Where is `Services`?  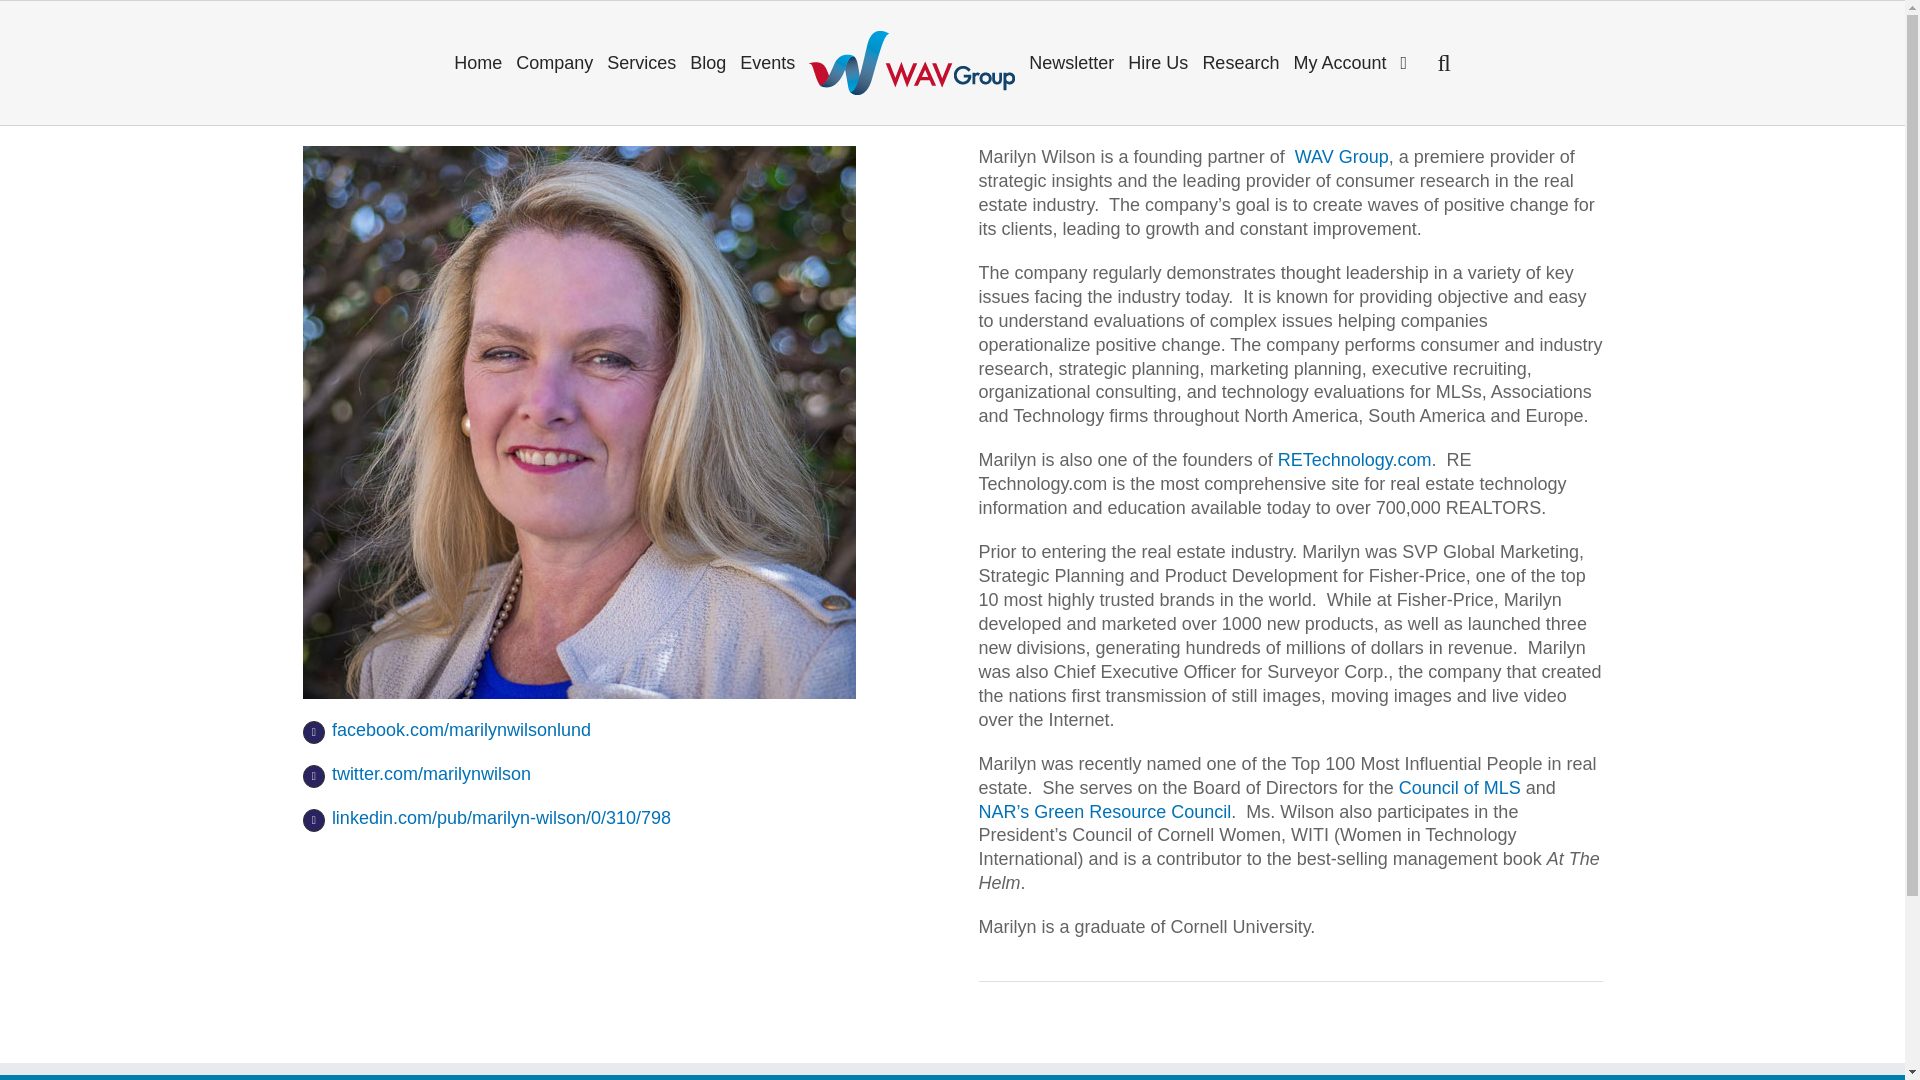 Services is located at coordinates (641, 62).